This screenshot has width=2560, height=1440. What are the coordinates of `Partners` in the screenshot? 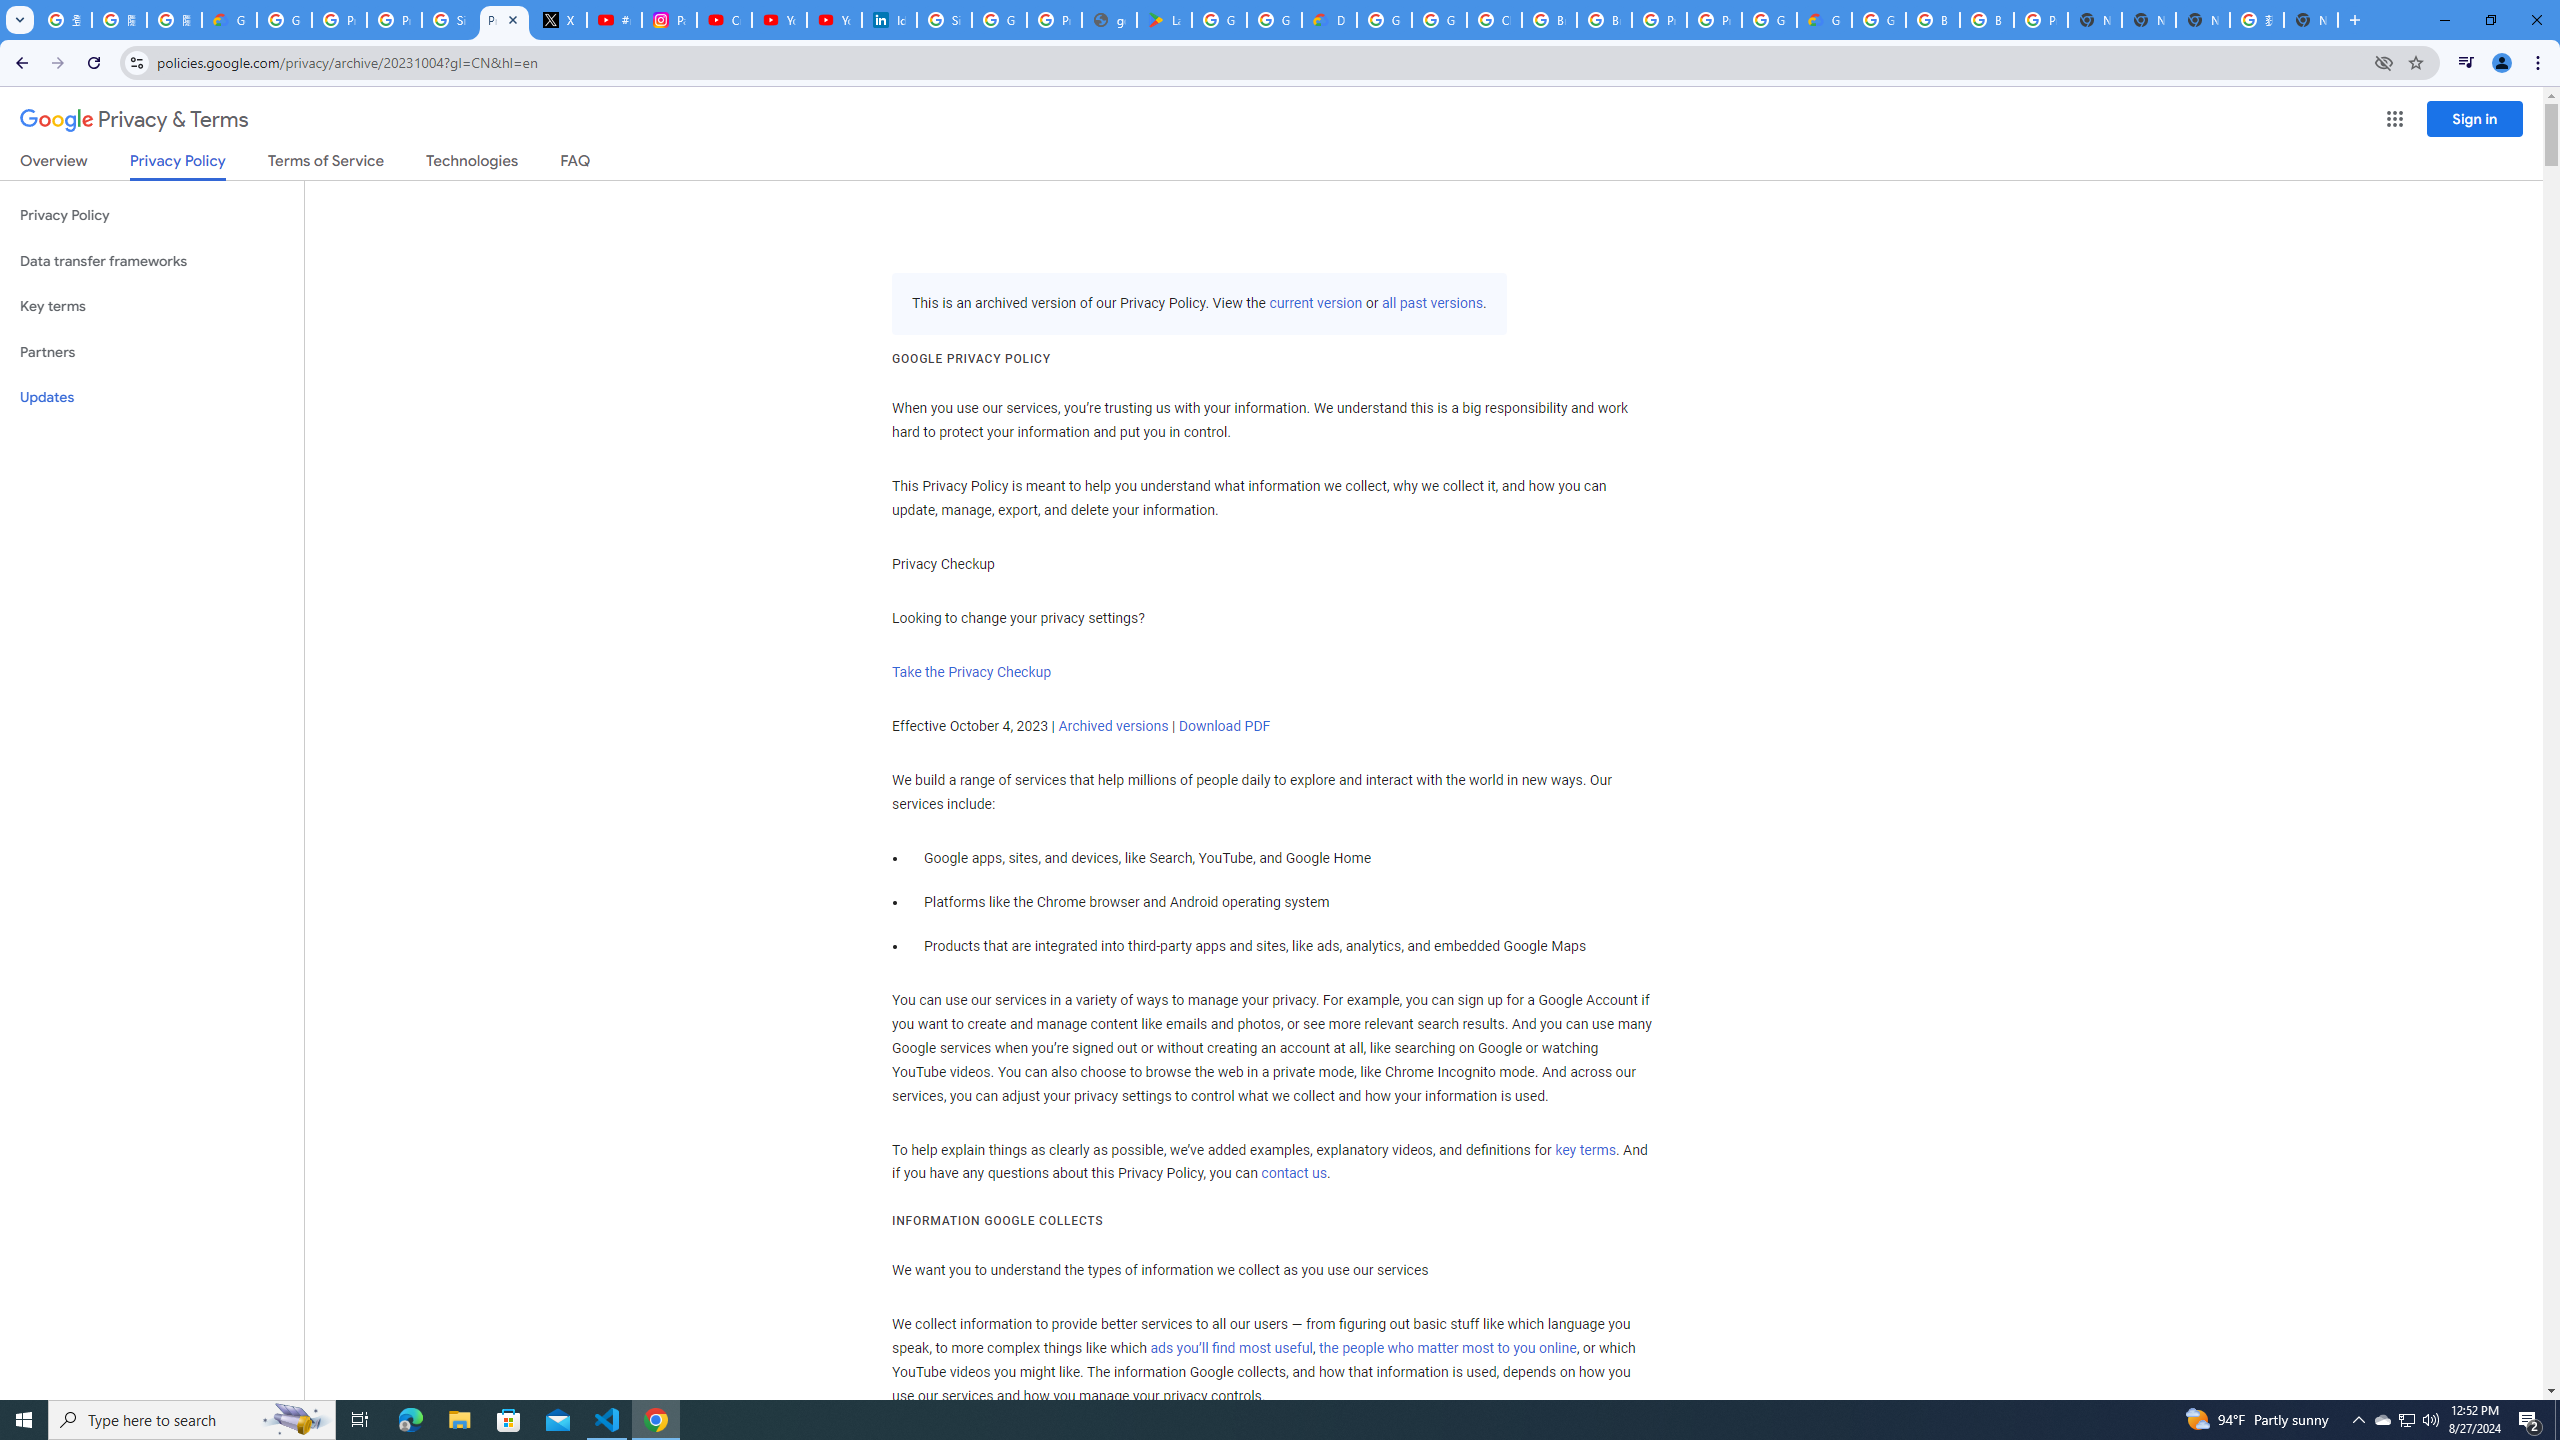 It's located at (152, 352).